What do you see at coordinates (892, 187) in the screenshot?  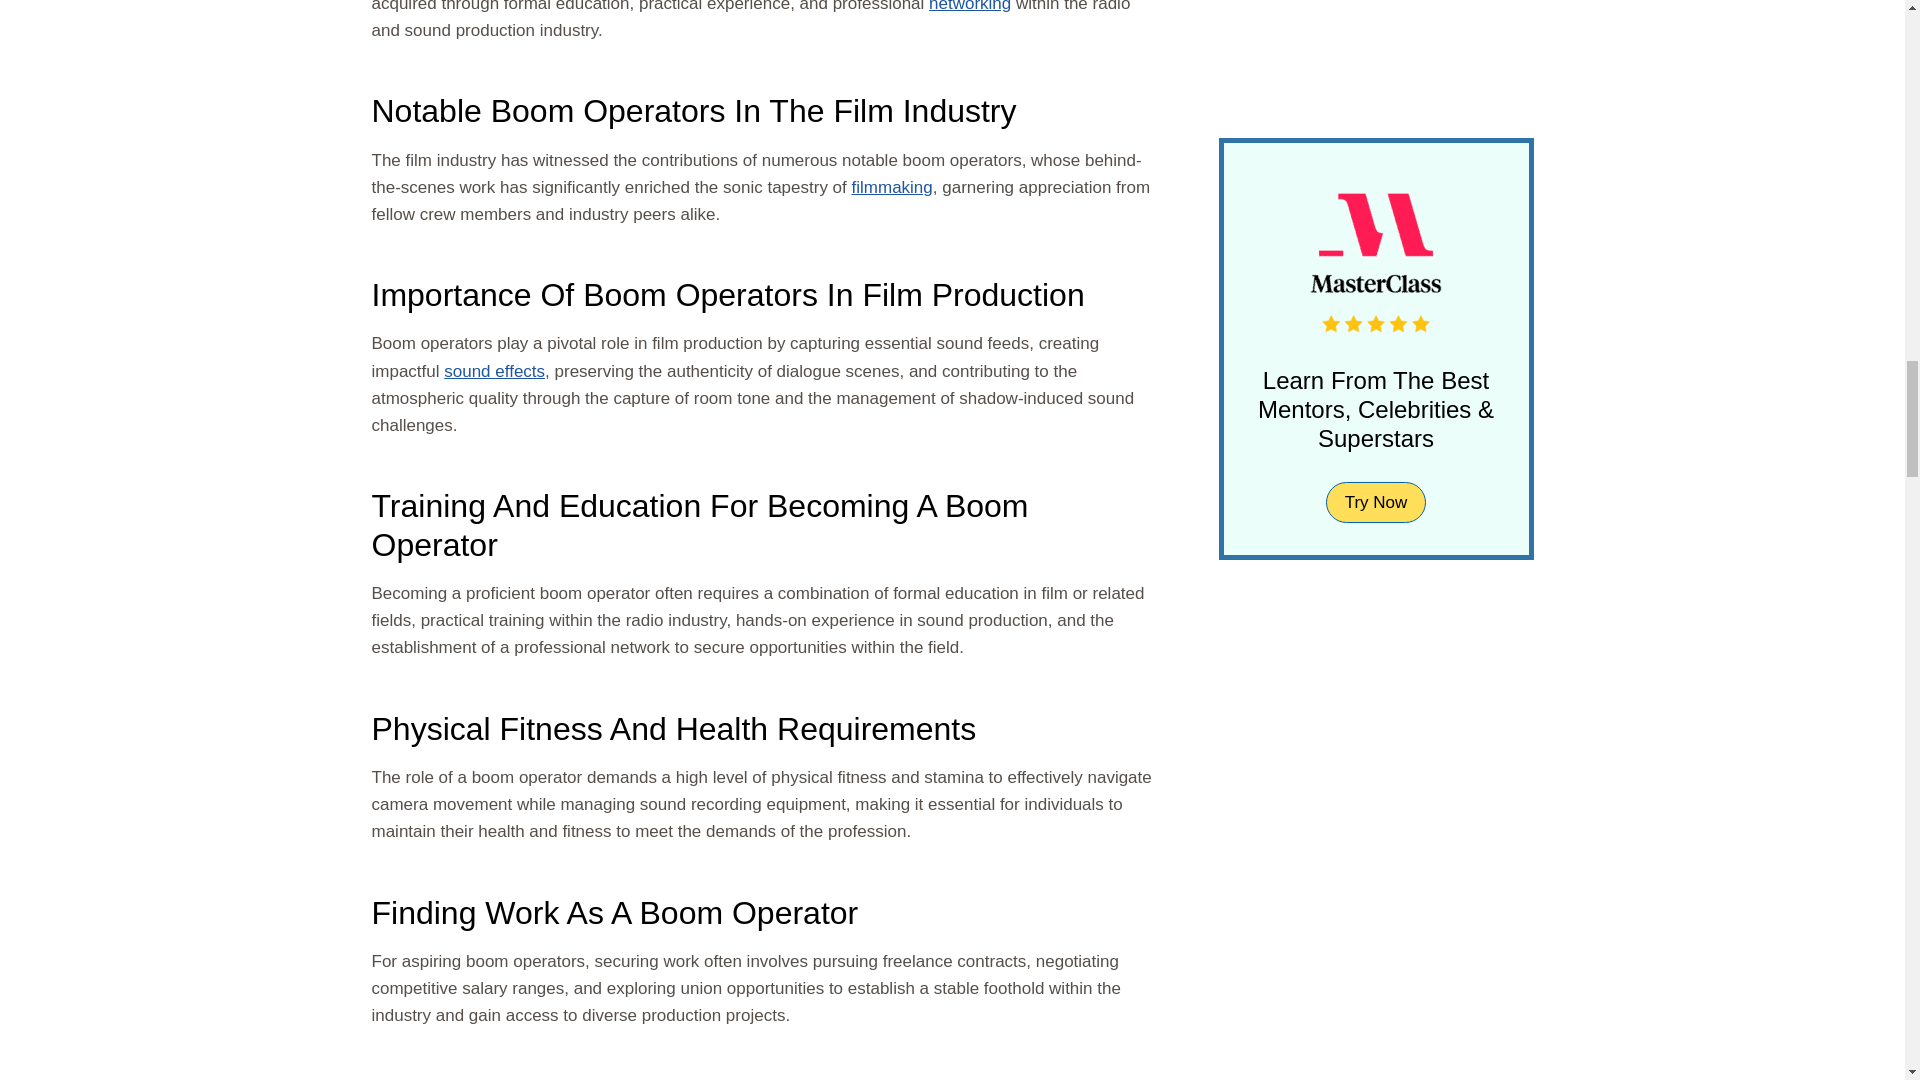 I see `filmmaking` at bounding box center [892, 187].